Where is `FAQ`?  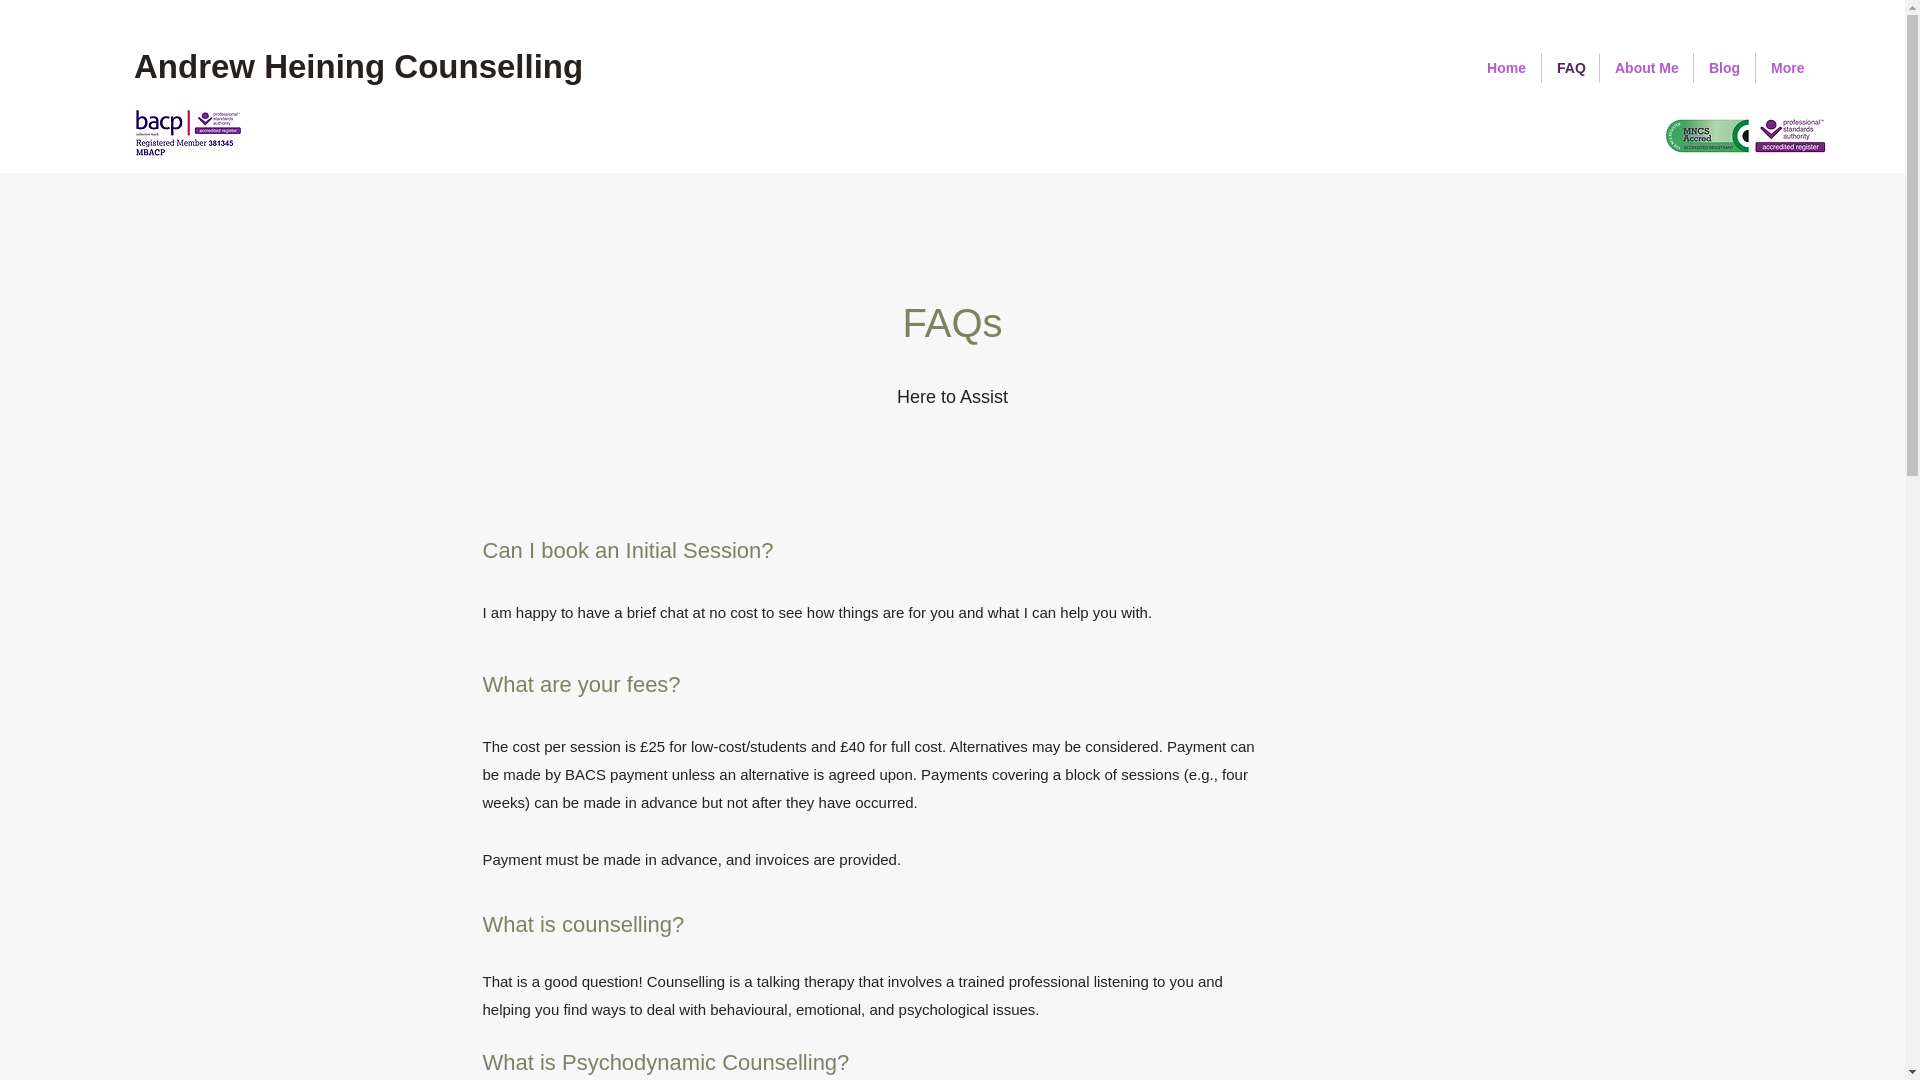
FAQ is located at coordinates (1570, 68).